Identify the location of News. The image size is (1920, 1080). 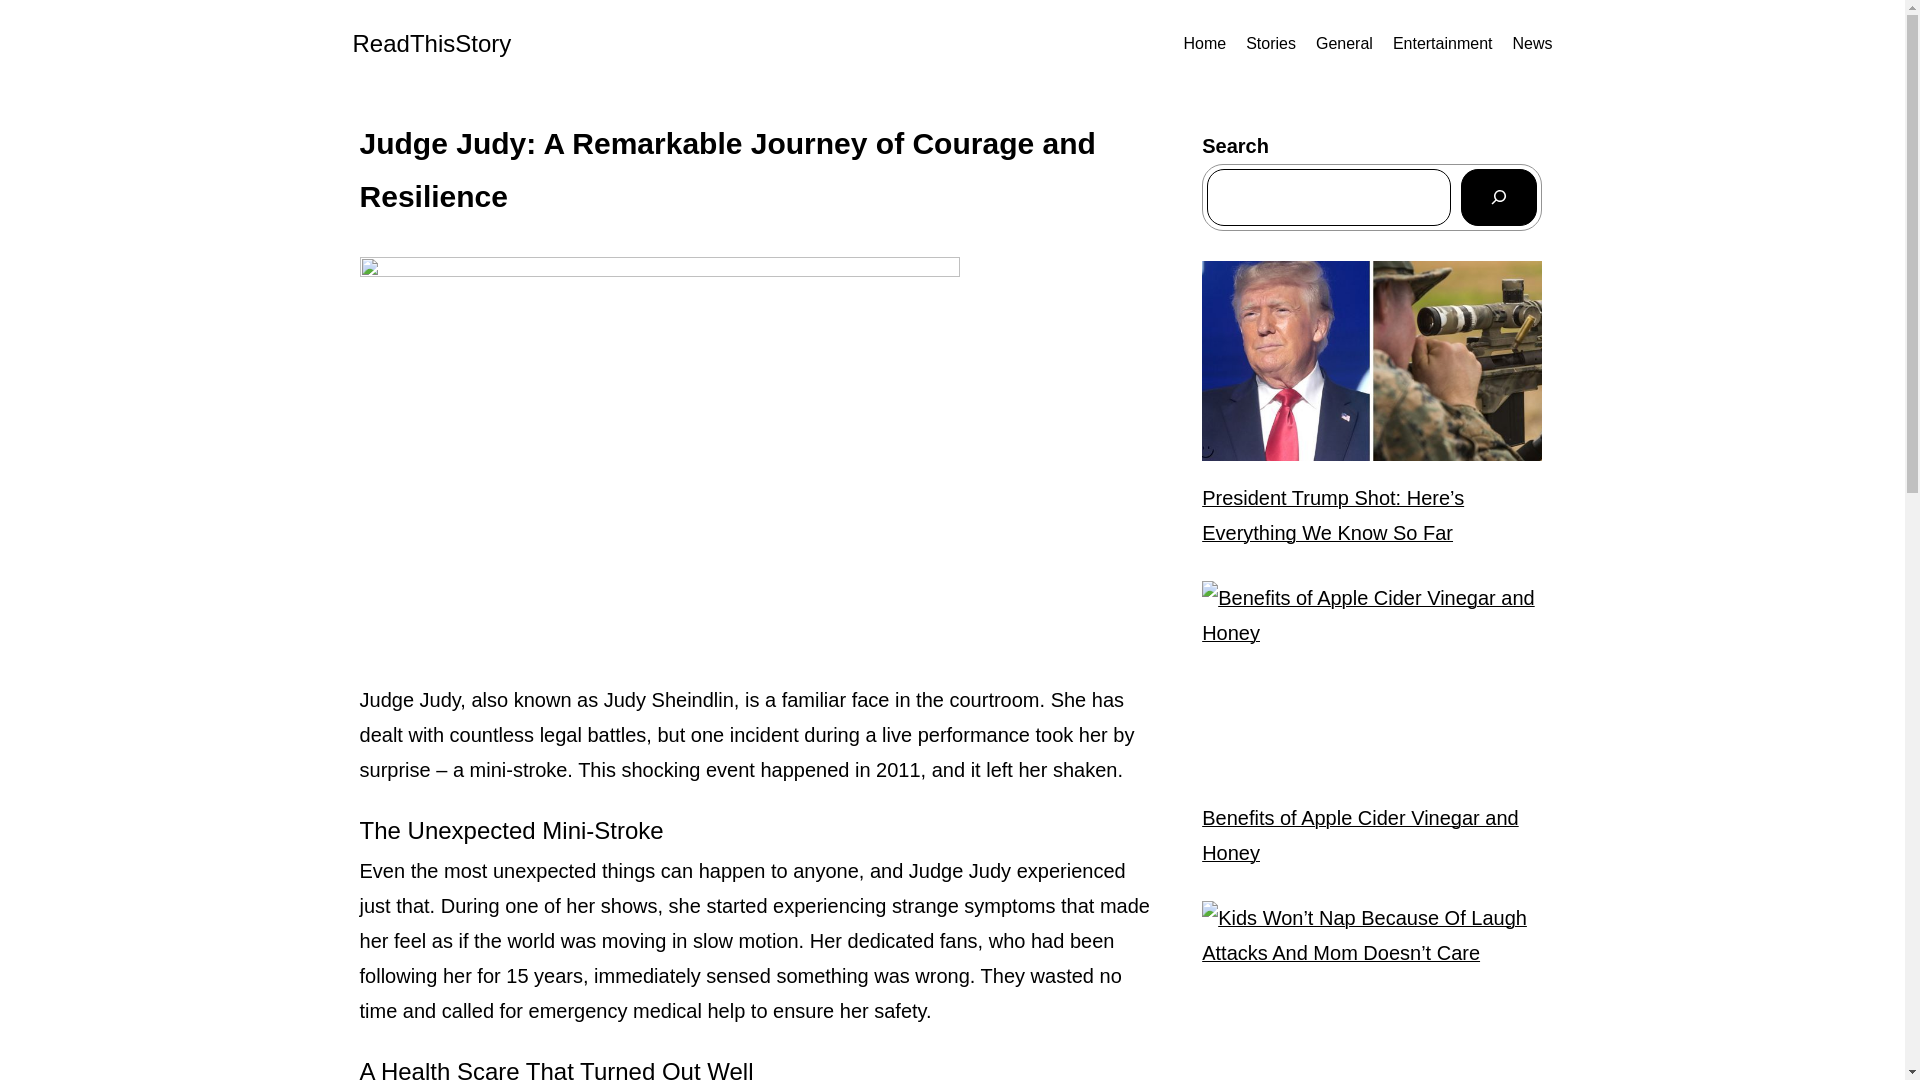
(1532, 44).